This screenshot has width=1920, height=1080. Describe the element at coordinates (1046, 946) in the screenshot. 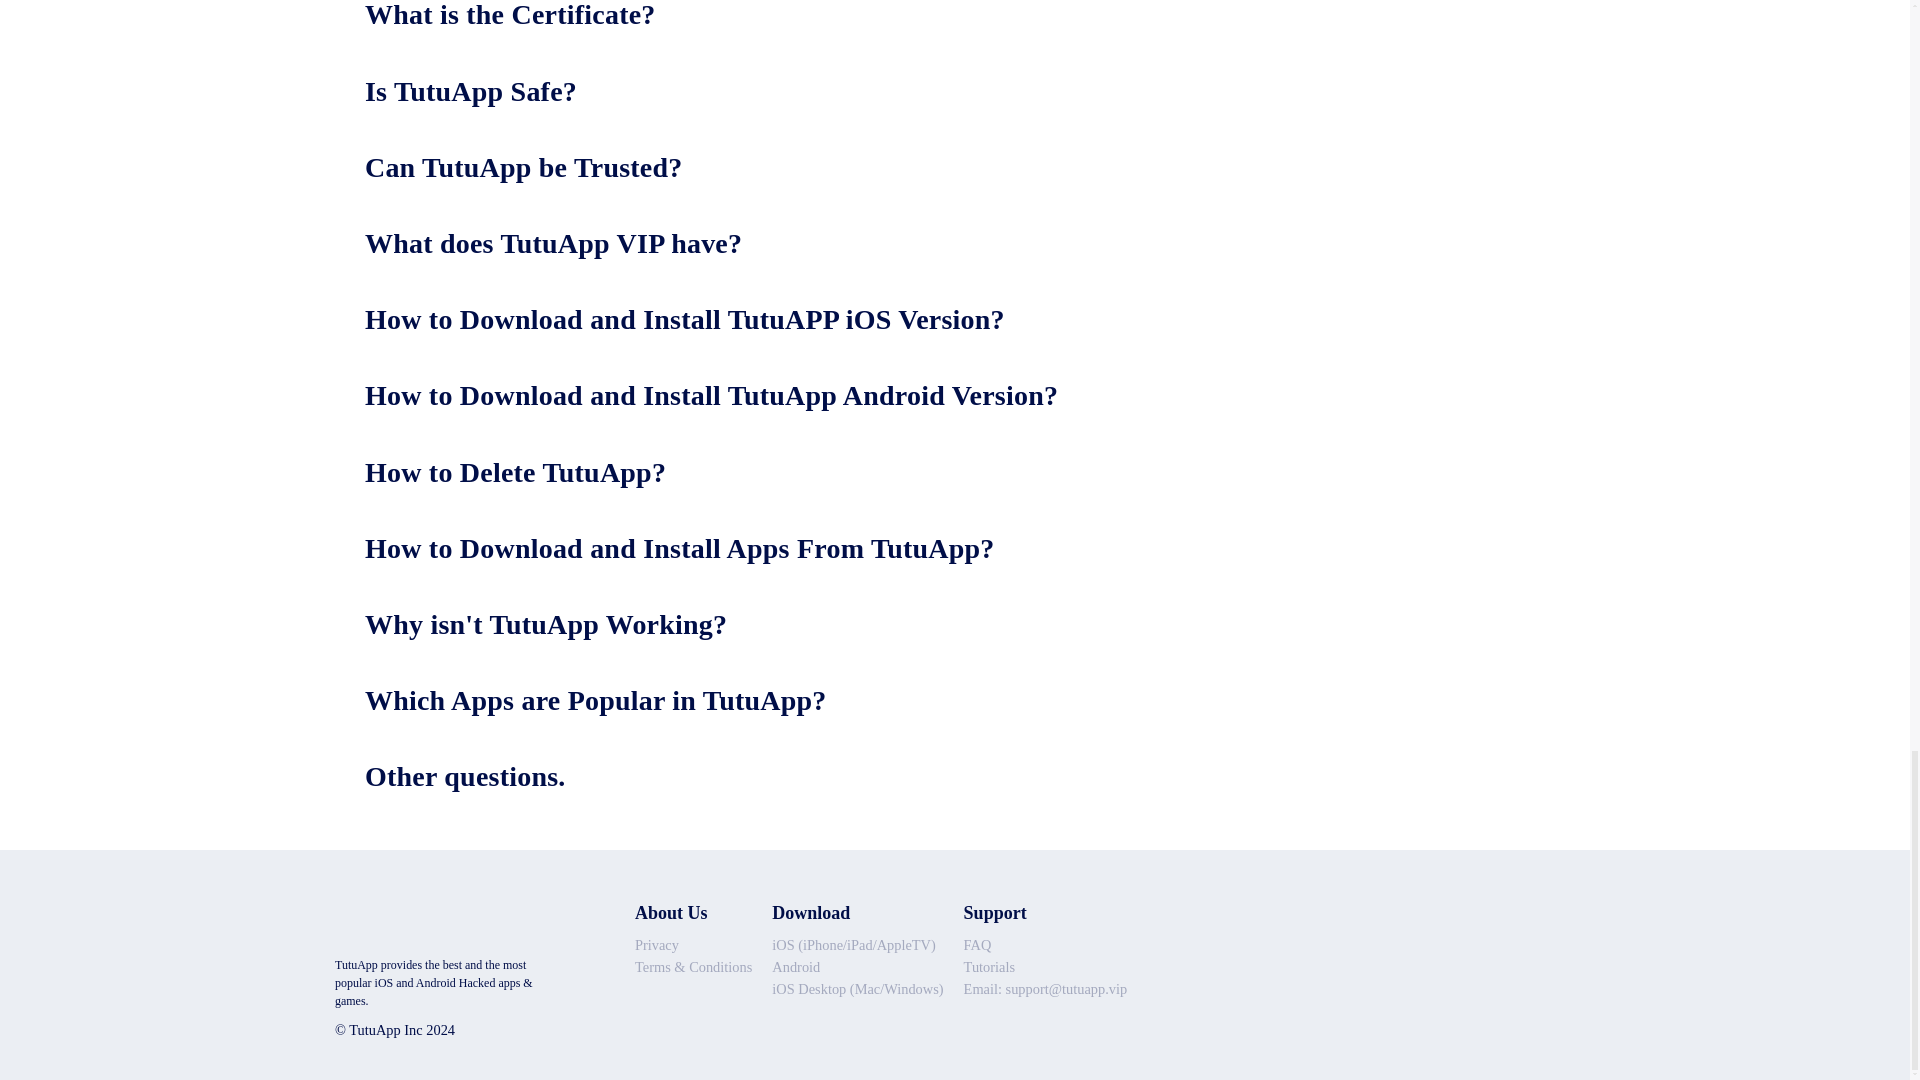

I see `FAQ` at that location.